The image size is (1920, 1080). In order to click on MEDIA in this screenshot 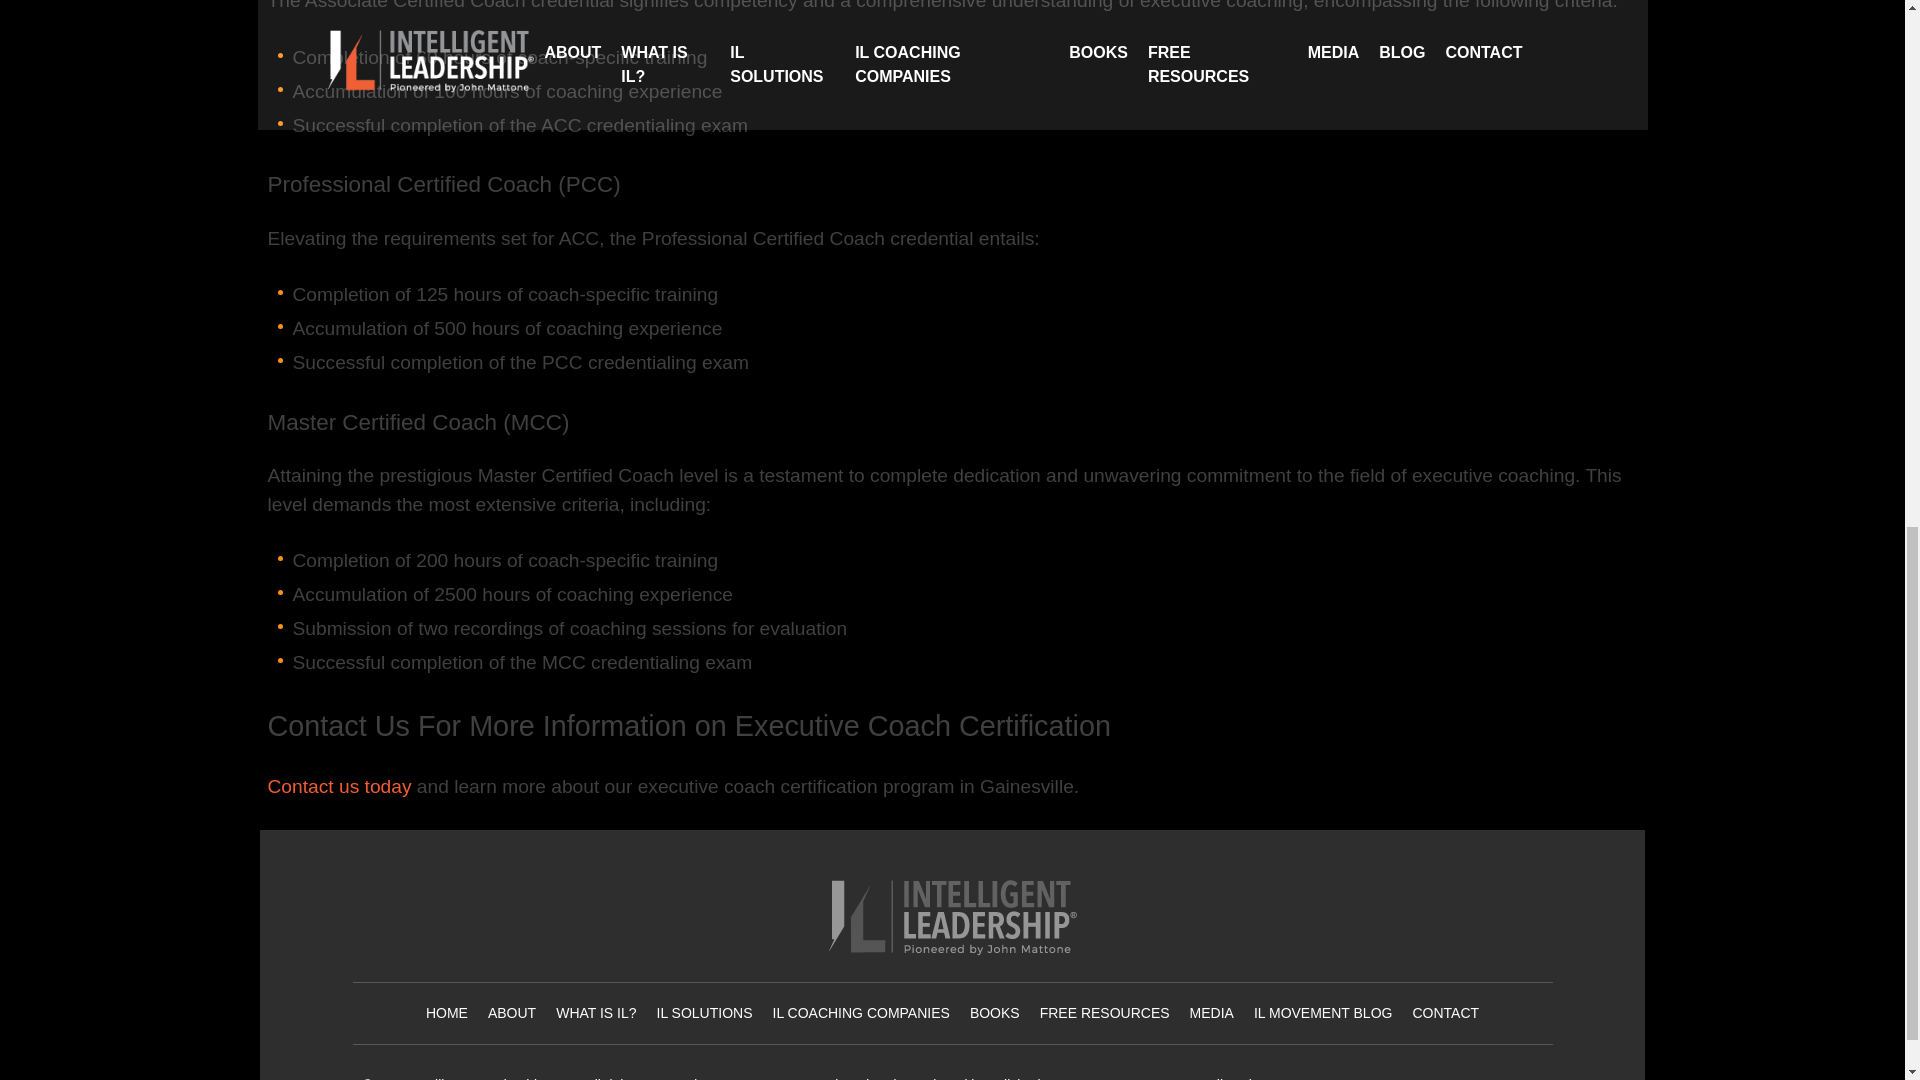, I will do `click(1212, 1012)`.